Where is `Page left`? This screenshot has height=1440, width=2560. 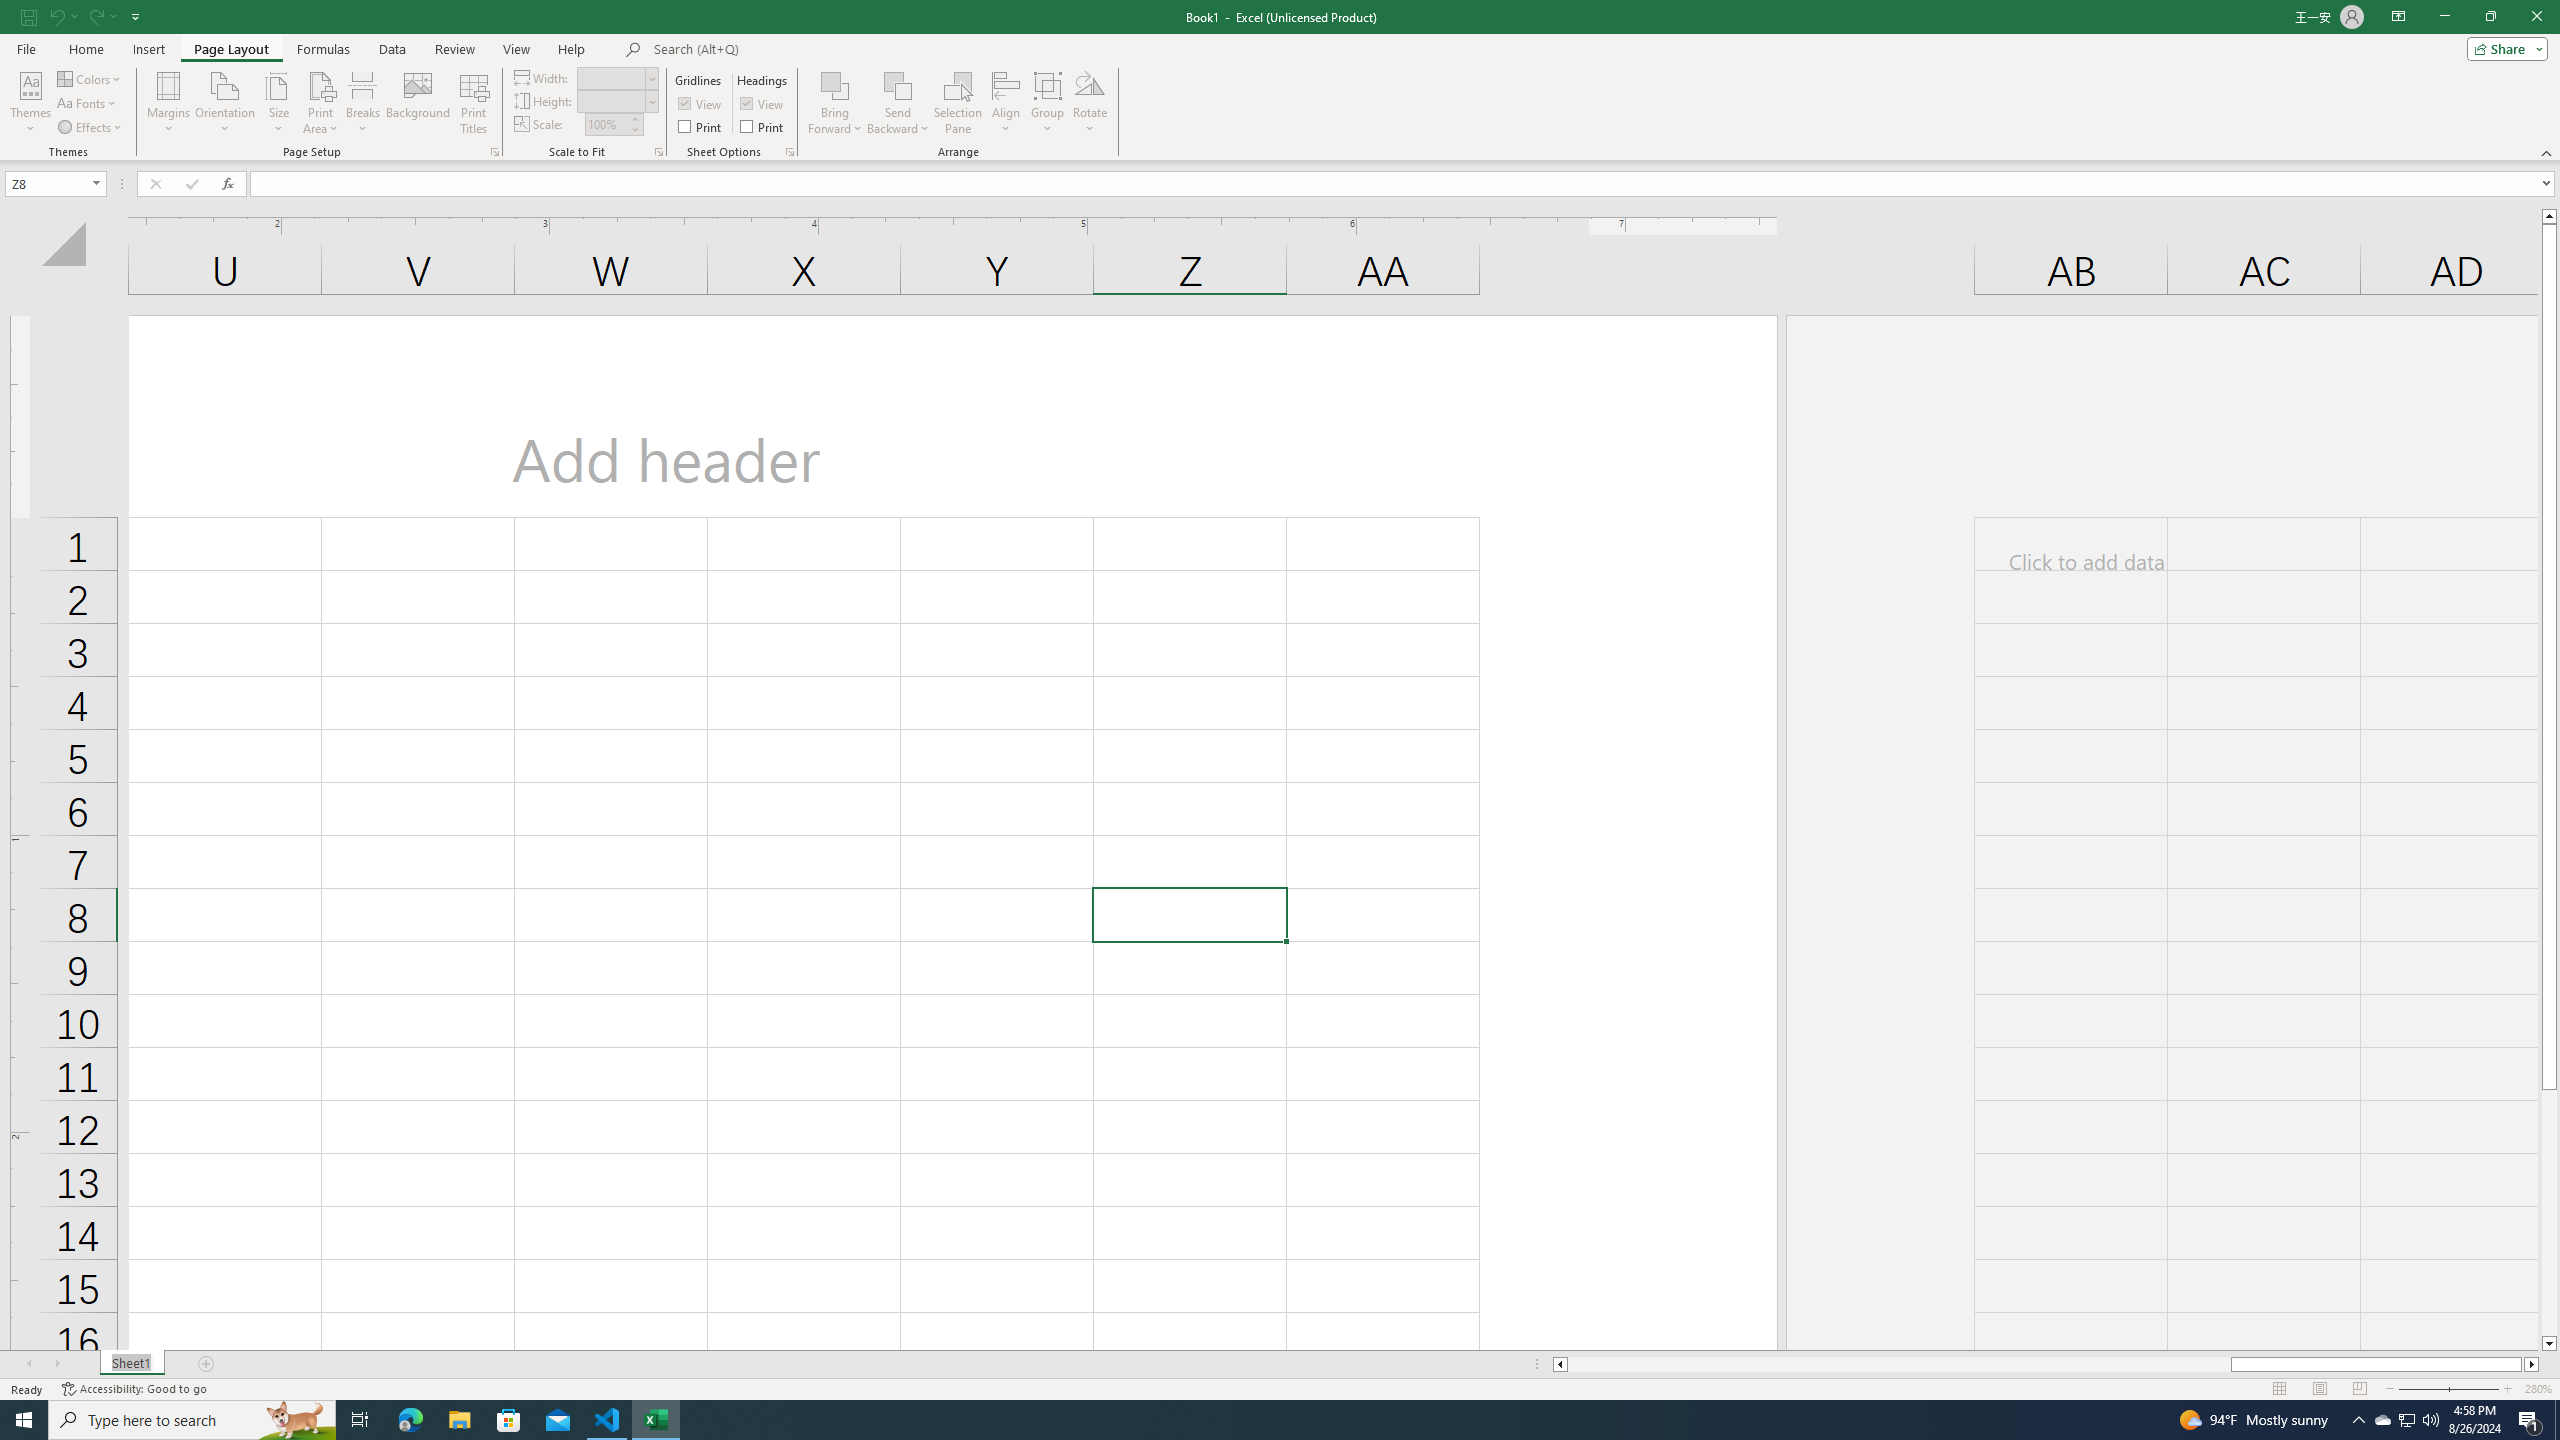
Page left is located at coordinates (1898, 1364).